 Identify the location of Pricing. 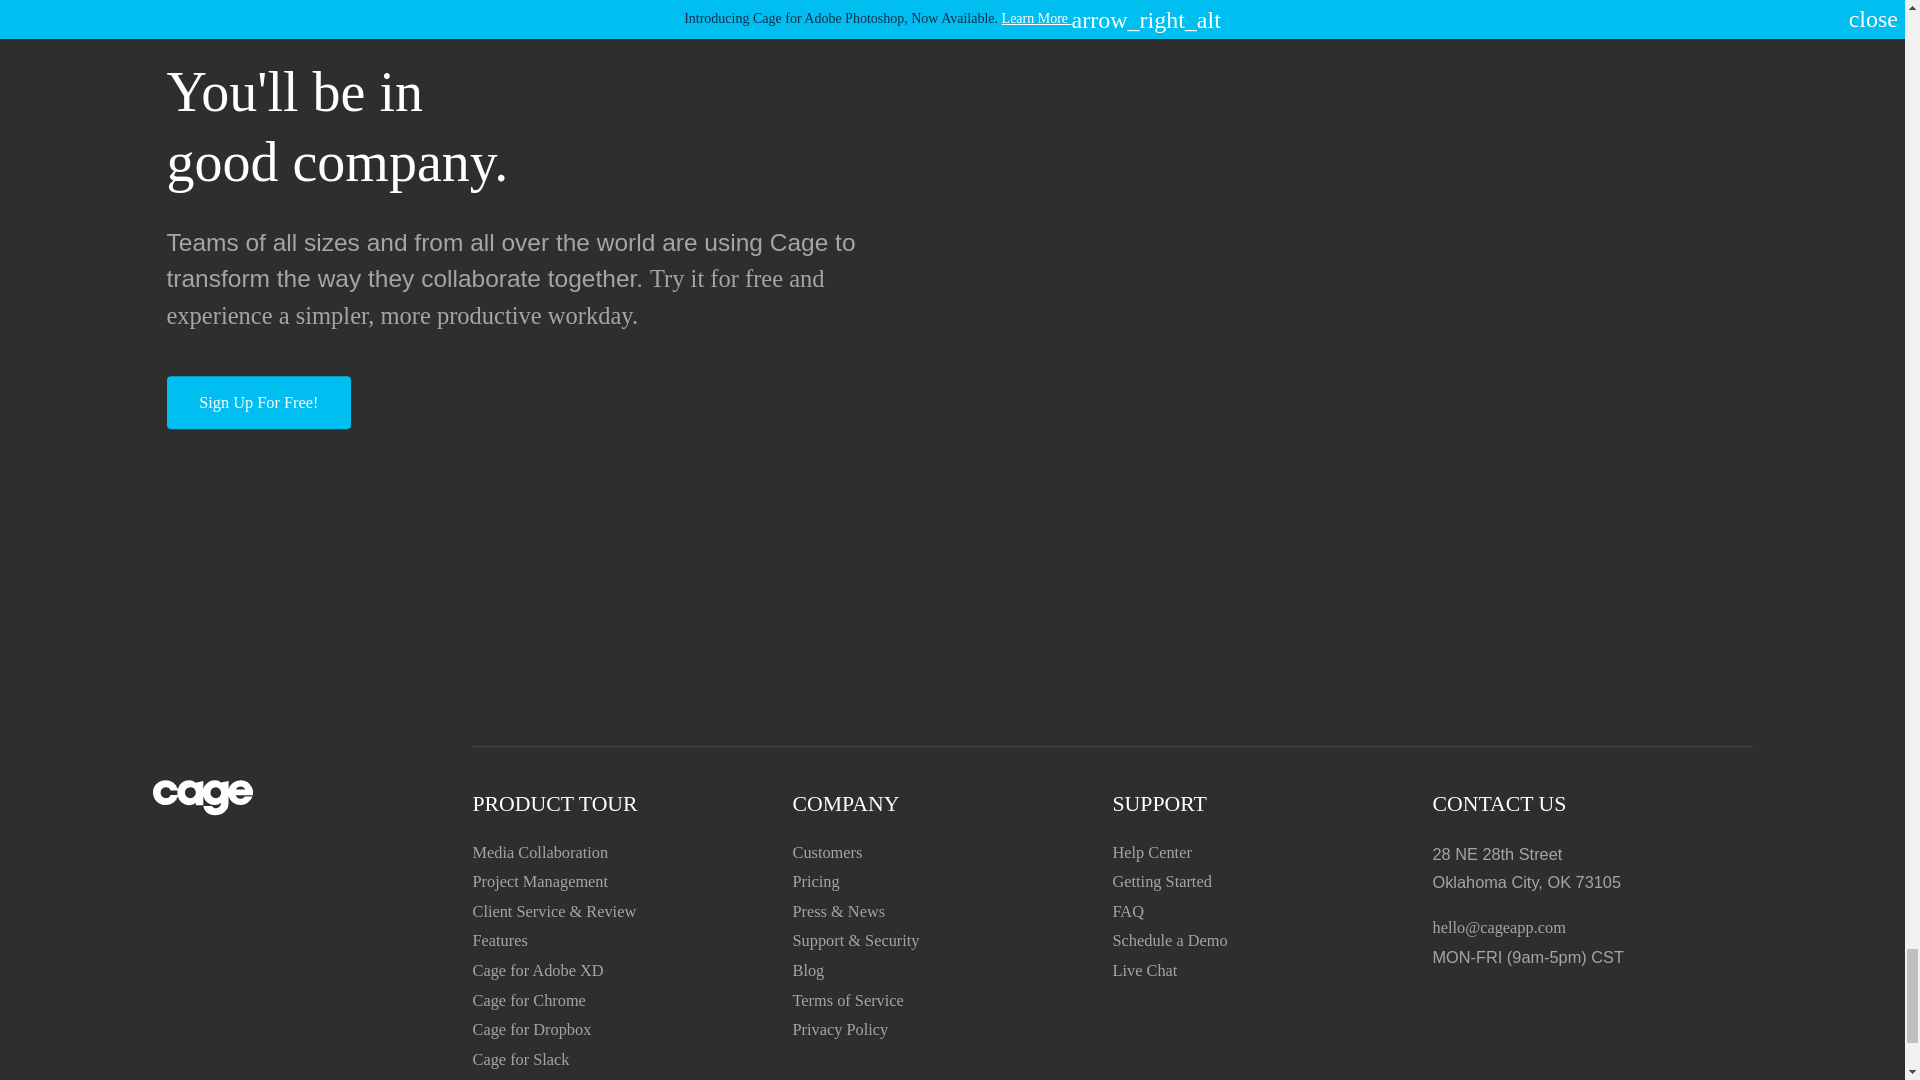
(815, 882).